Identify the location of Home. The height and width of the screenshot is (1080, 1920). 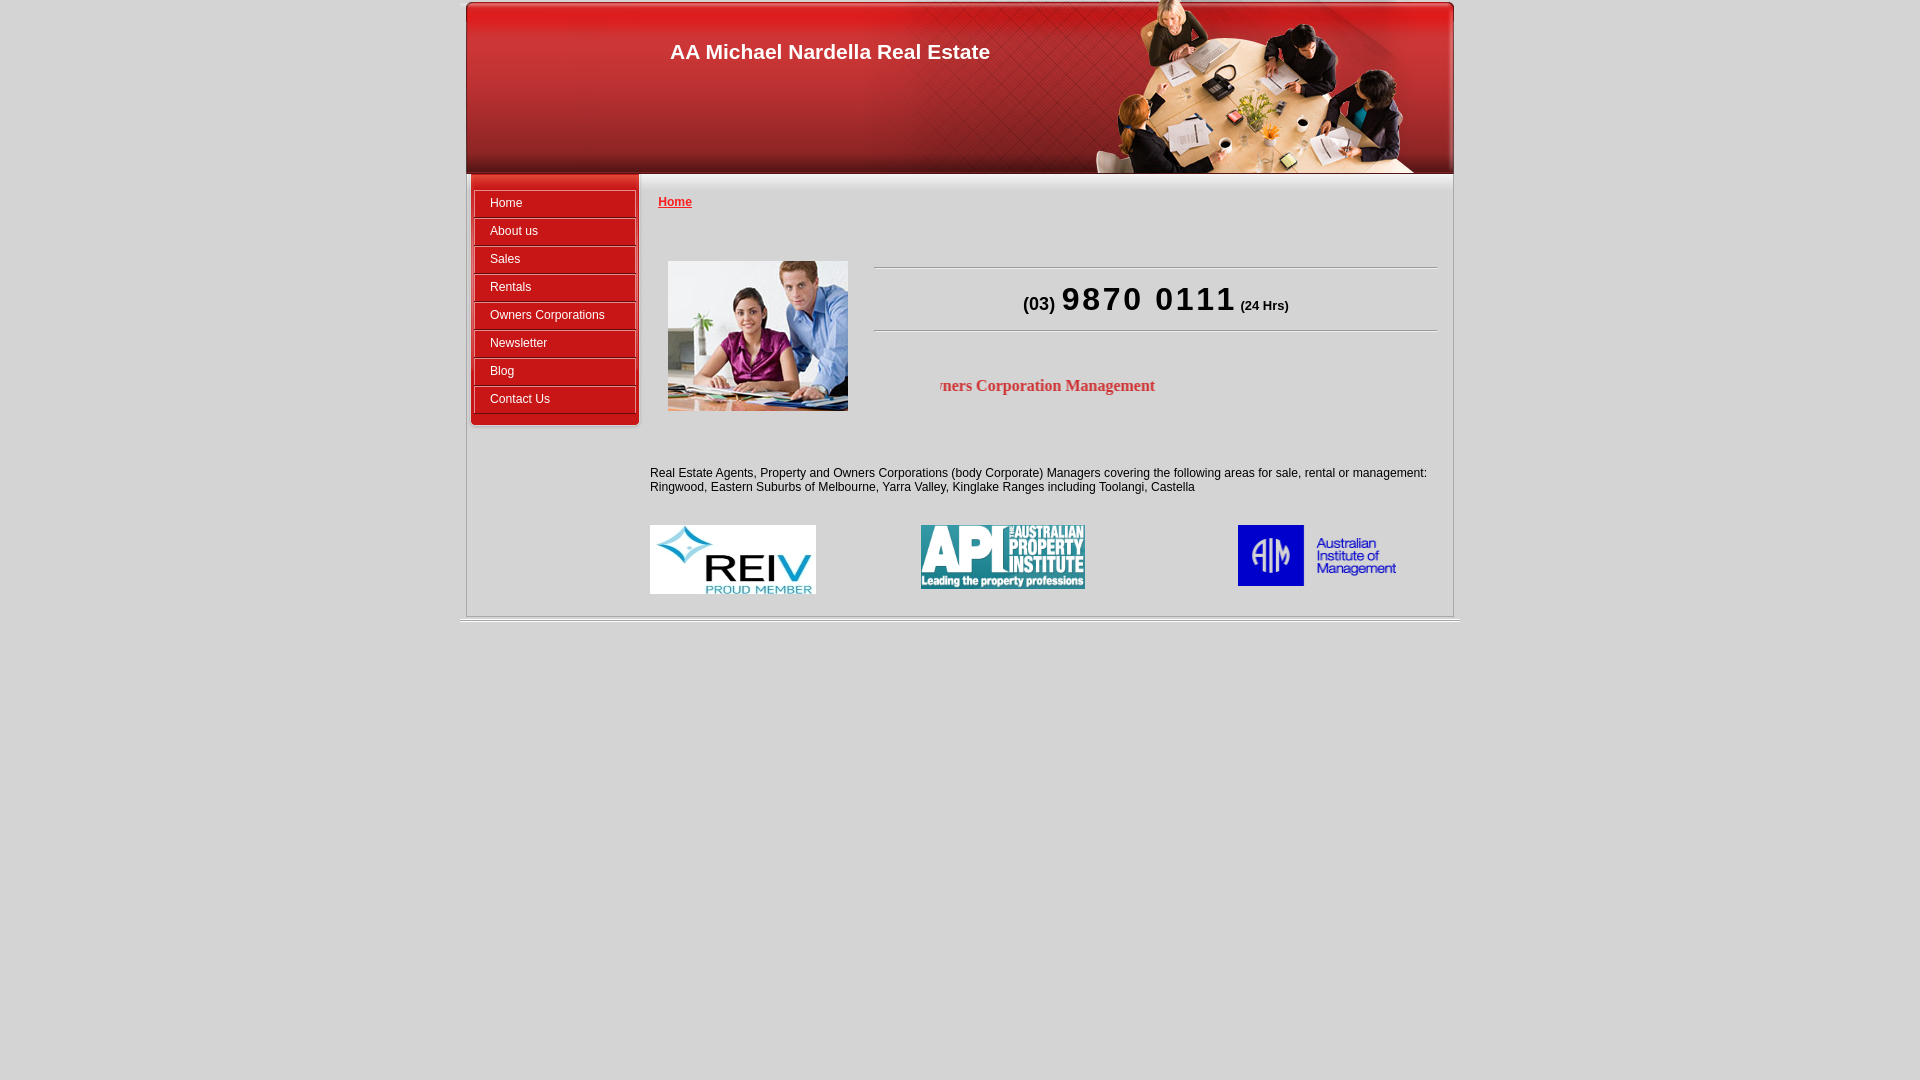
(555, 204).